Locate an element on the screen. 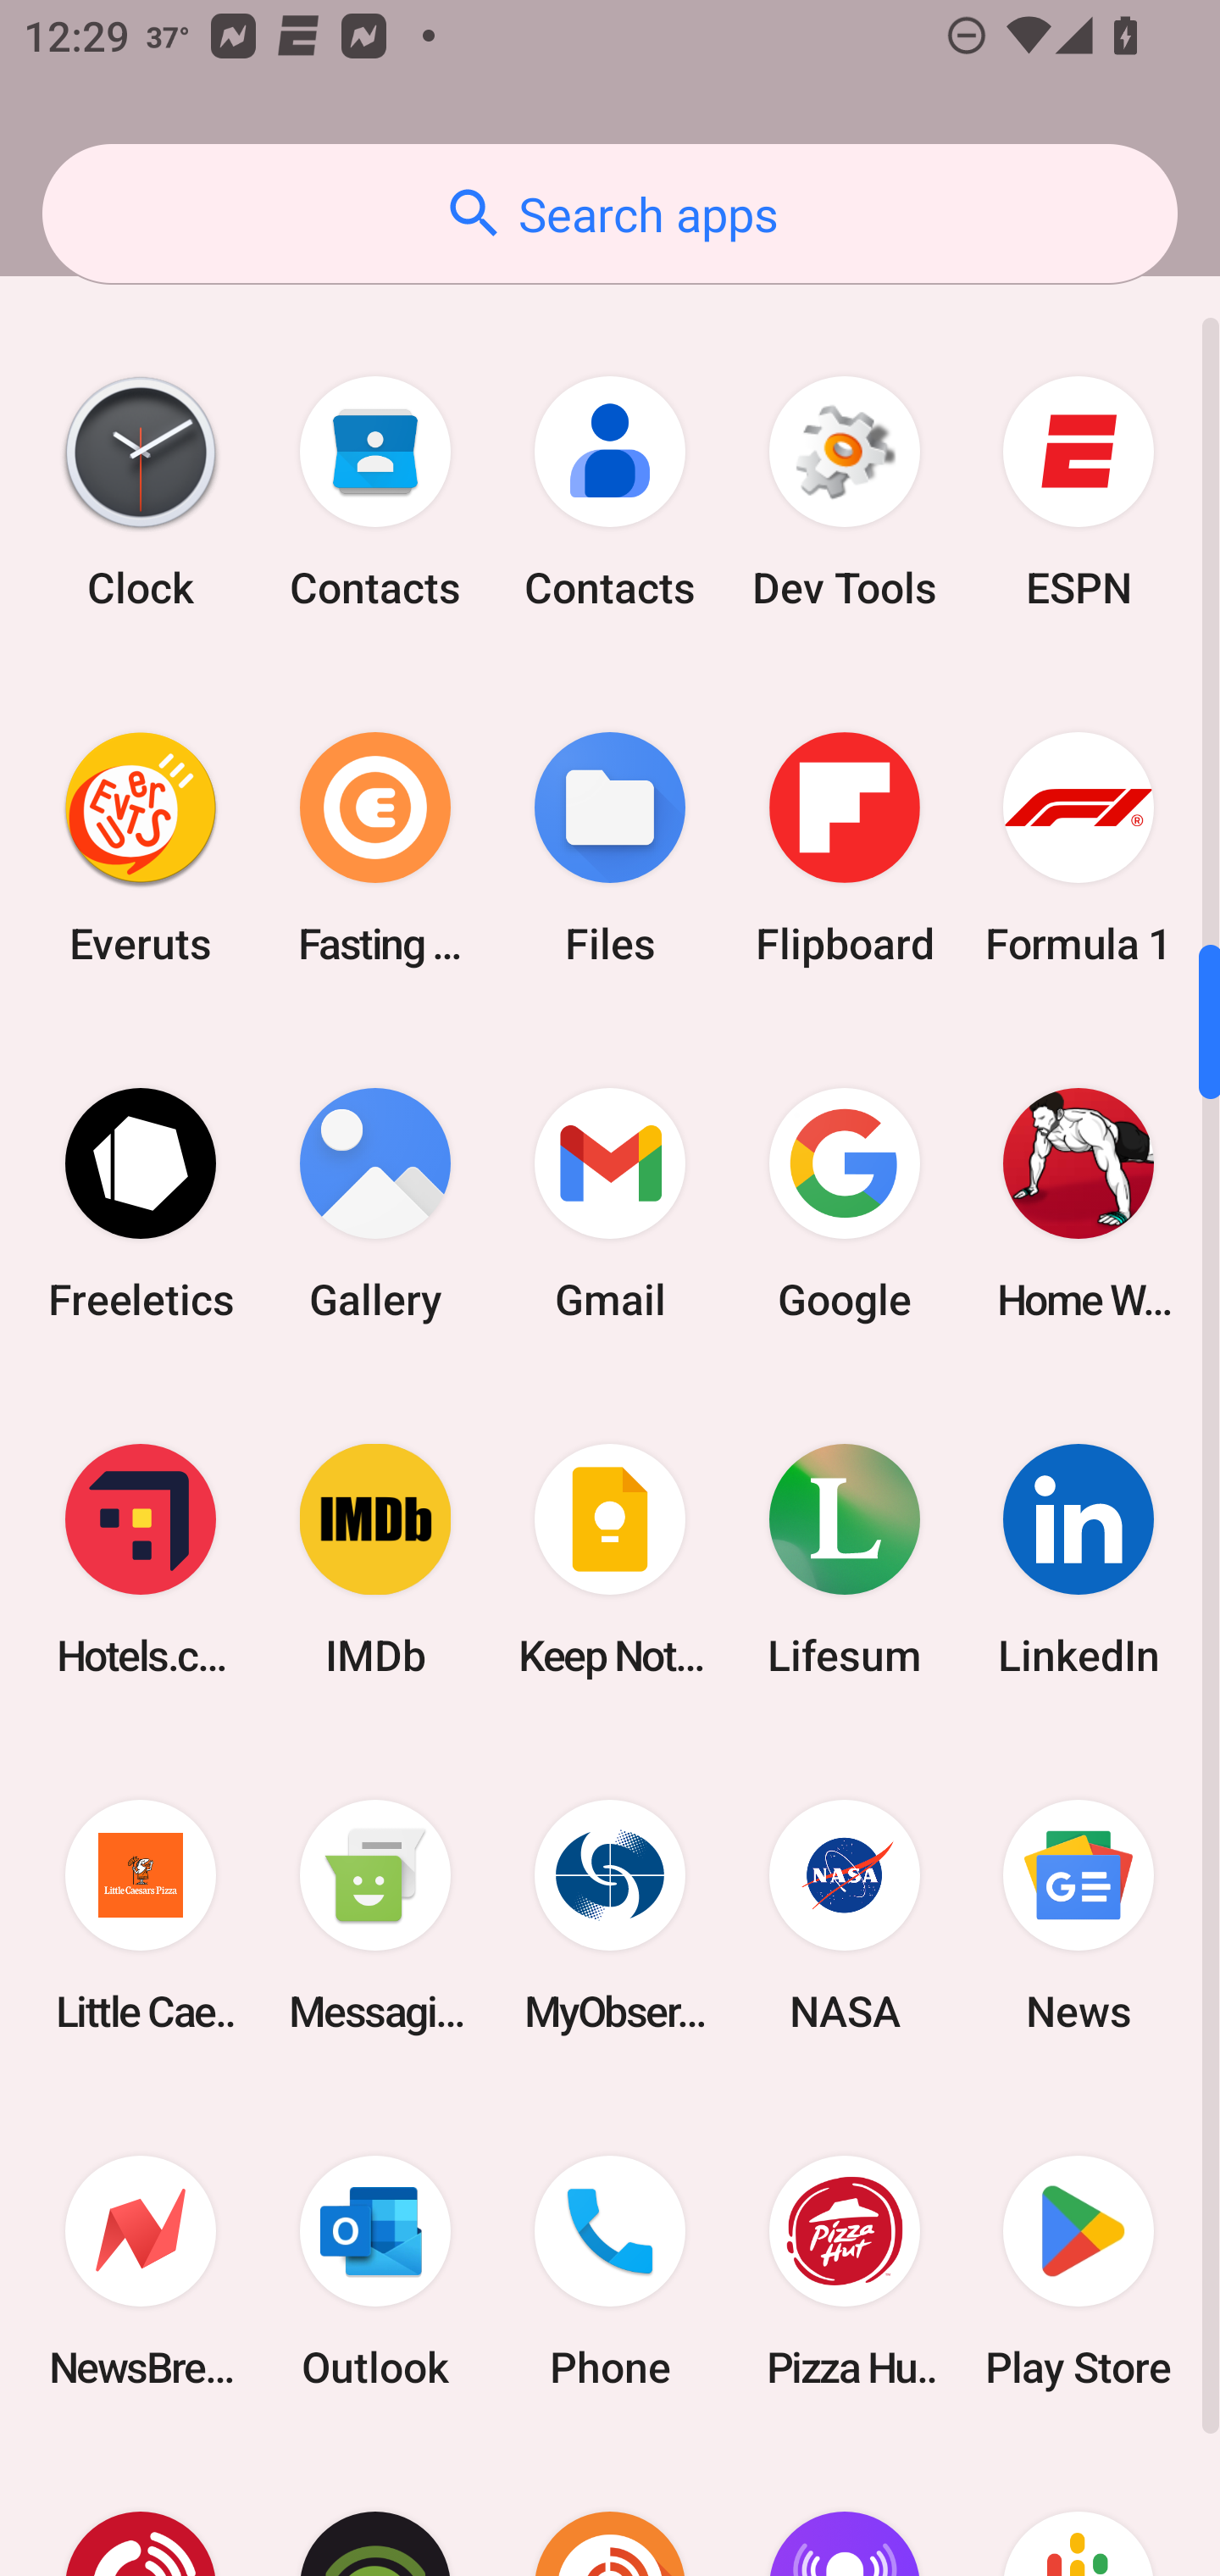 The image size is (1220, 2576). Google is located at coordinates (844, 1203).